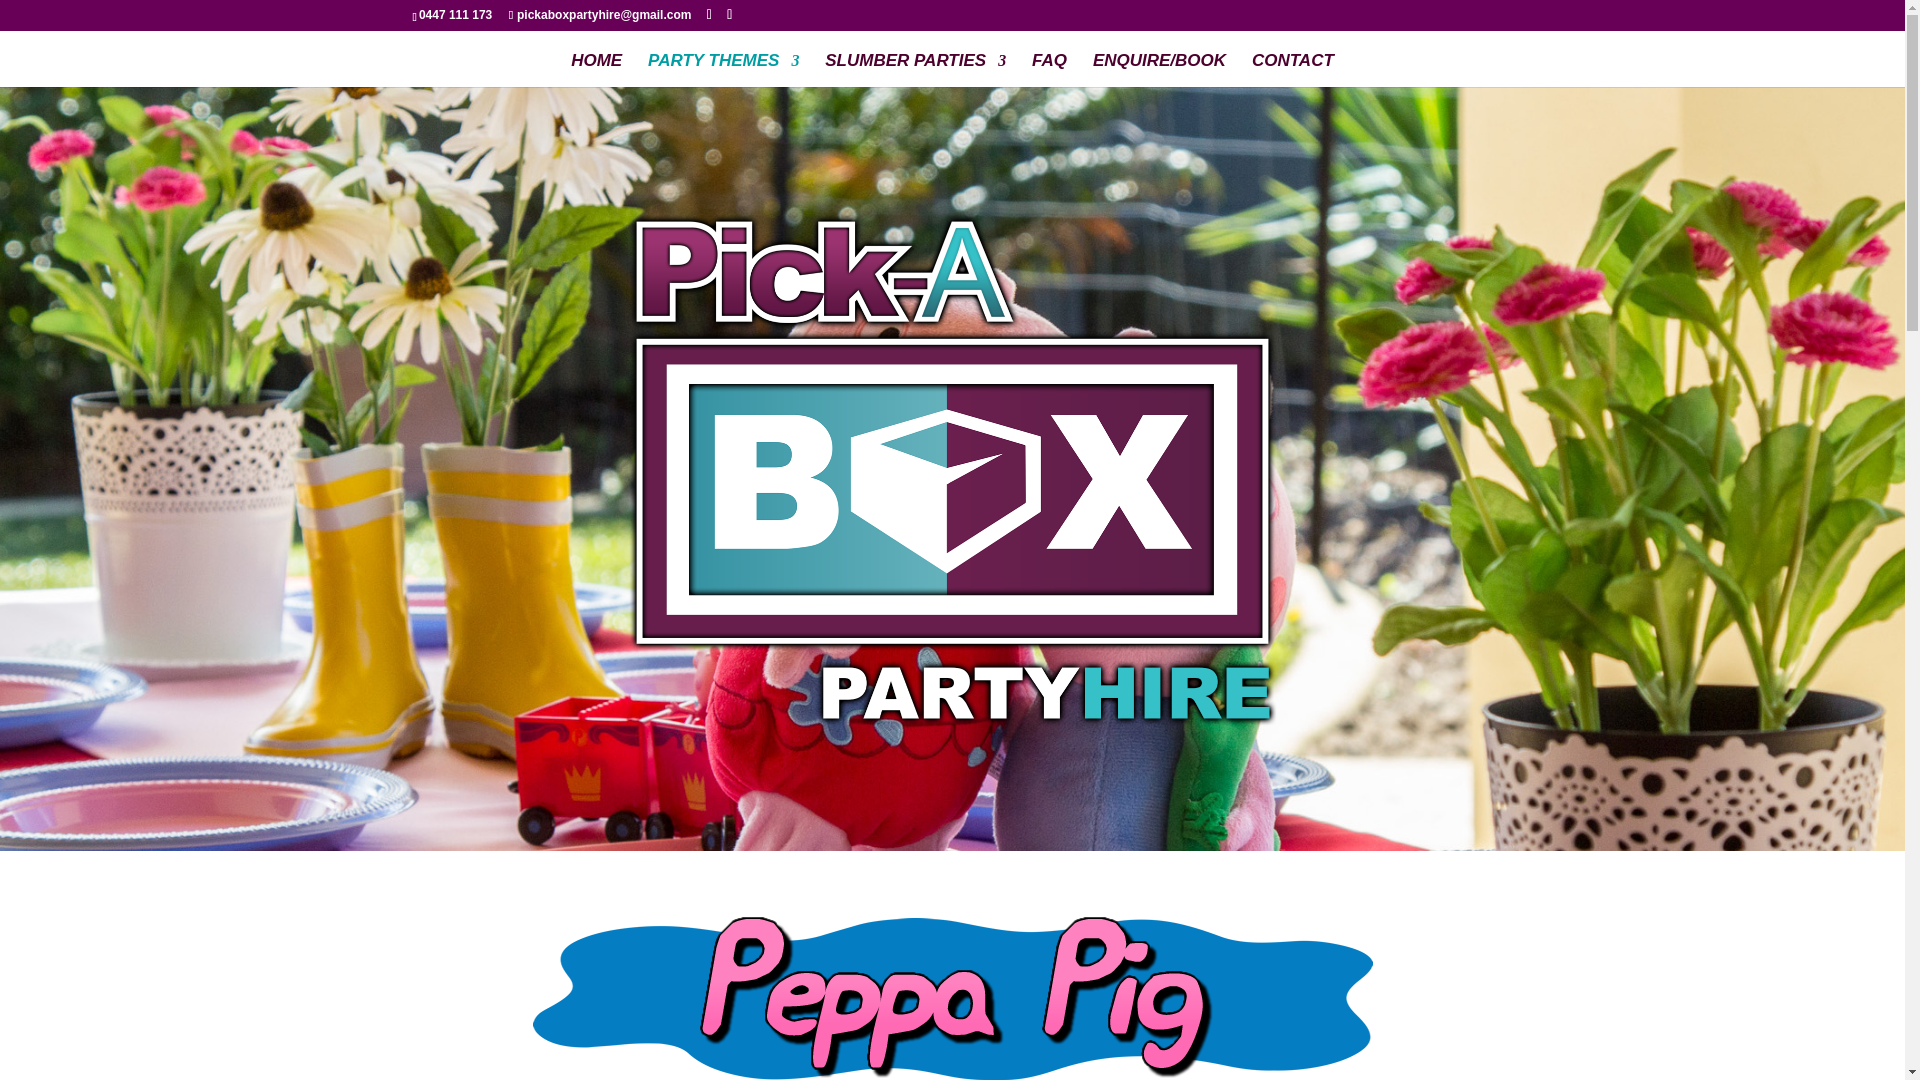  What do you see at coordinates (916, 70) in the screenshot?
I see `SLUMBER PARTIES` at bounding box center [916, 70].